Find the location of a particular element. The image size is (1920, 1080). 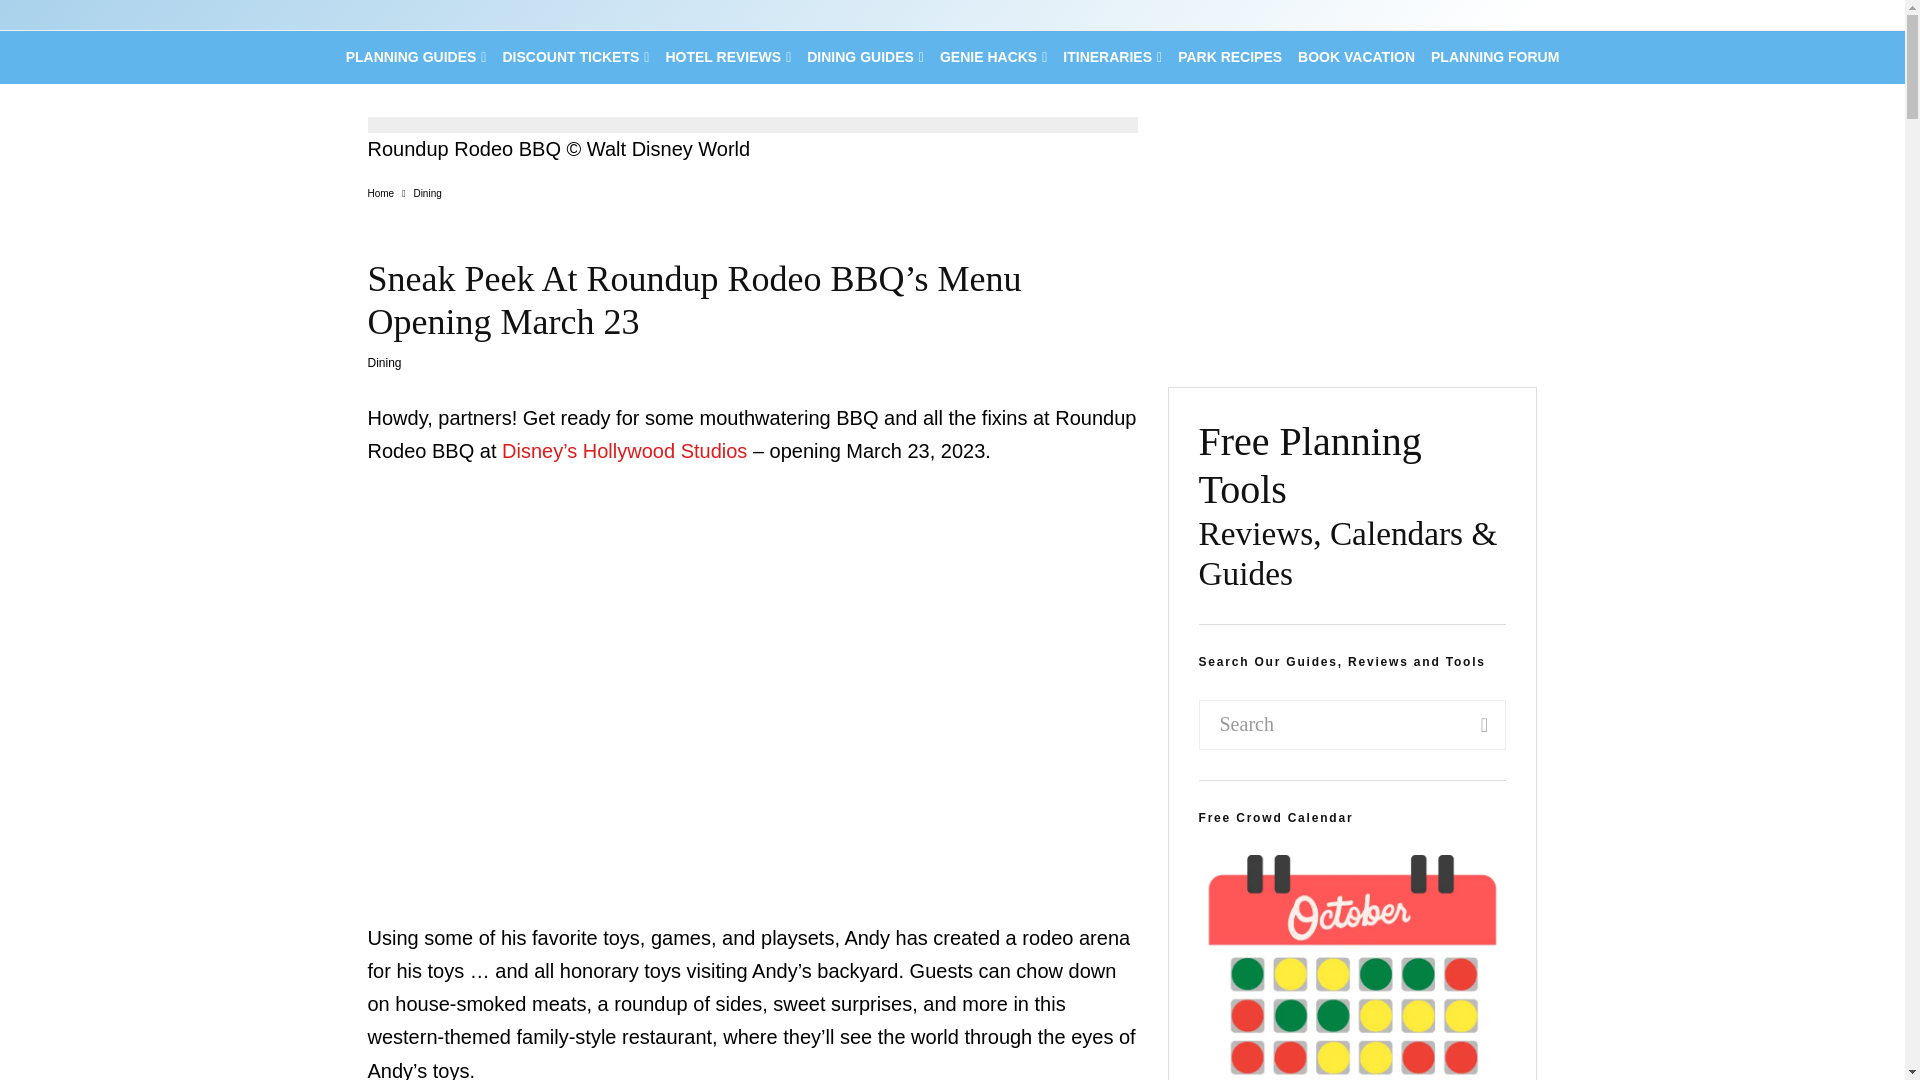

PARK RECIPES is located at coordinates (1230, 58).